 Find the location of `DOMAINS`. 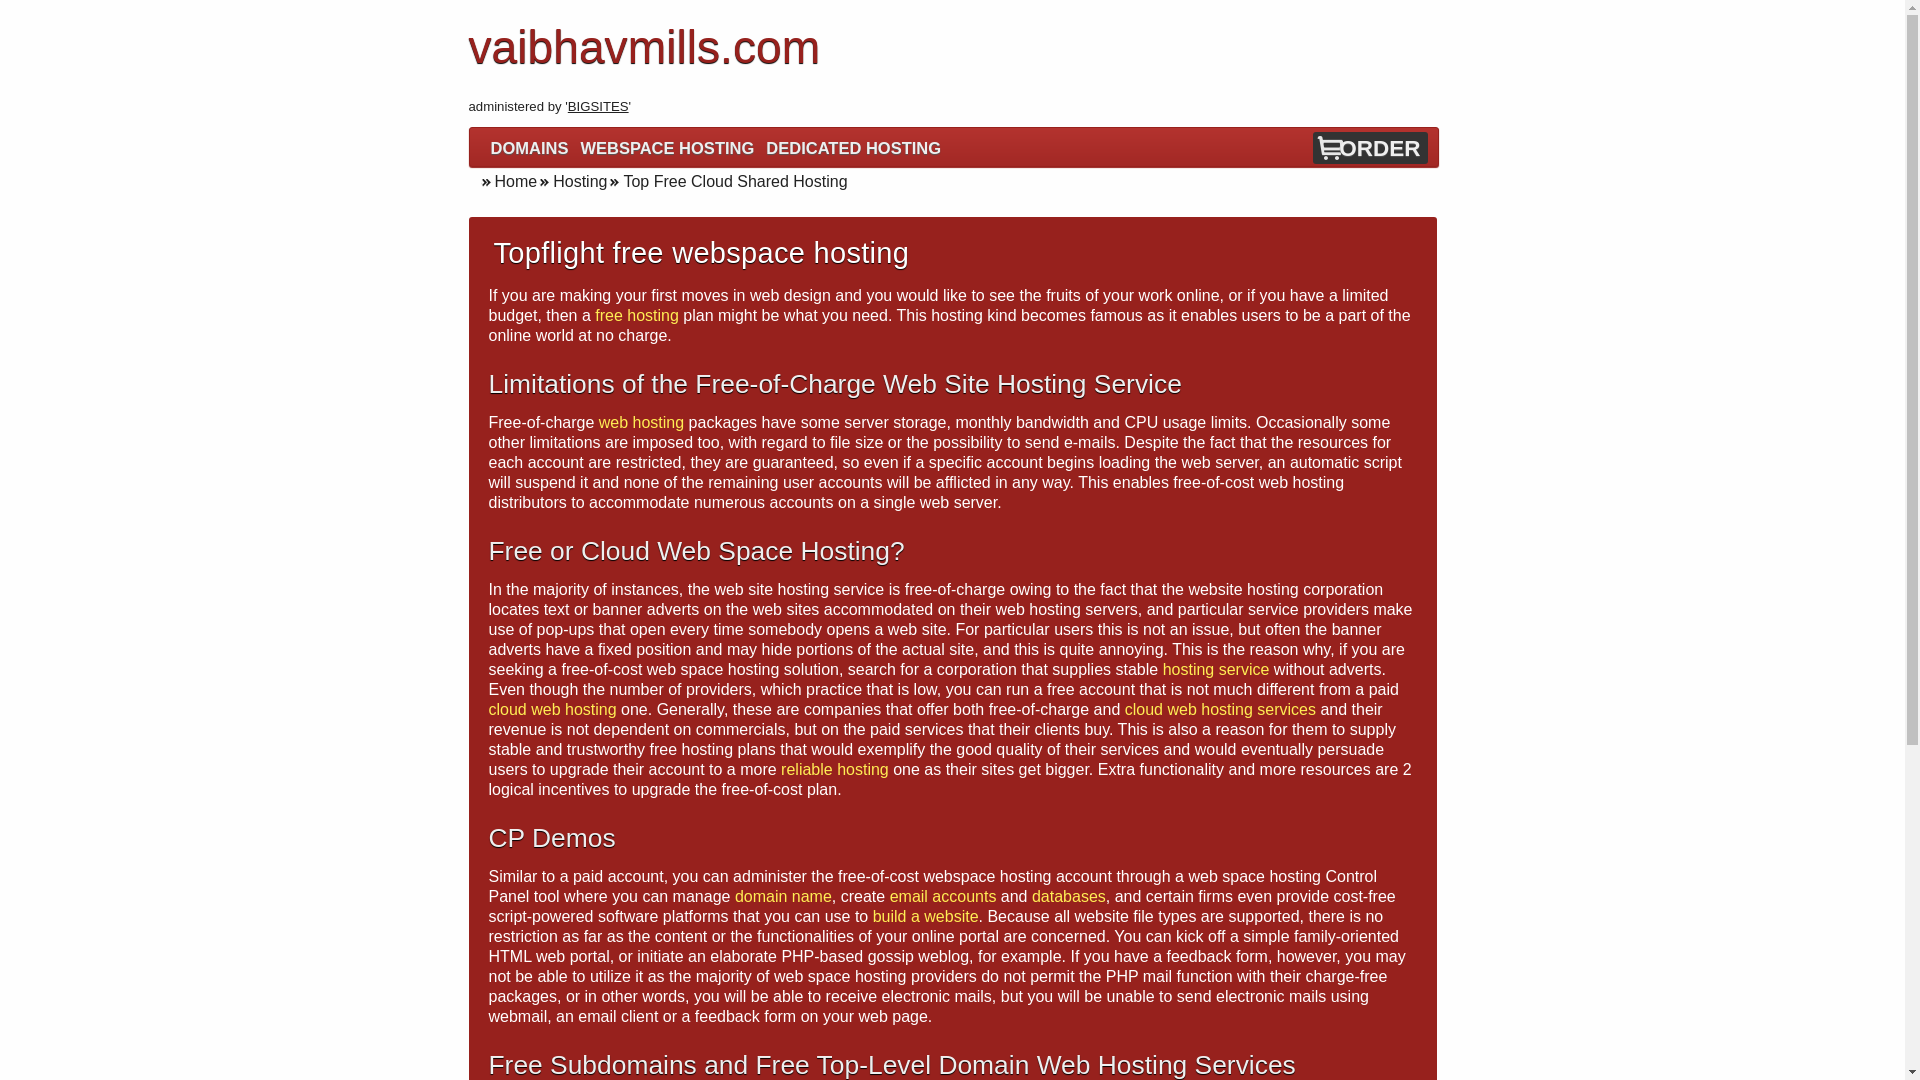

DOMAINS is located at coordinates (530, 148).